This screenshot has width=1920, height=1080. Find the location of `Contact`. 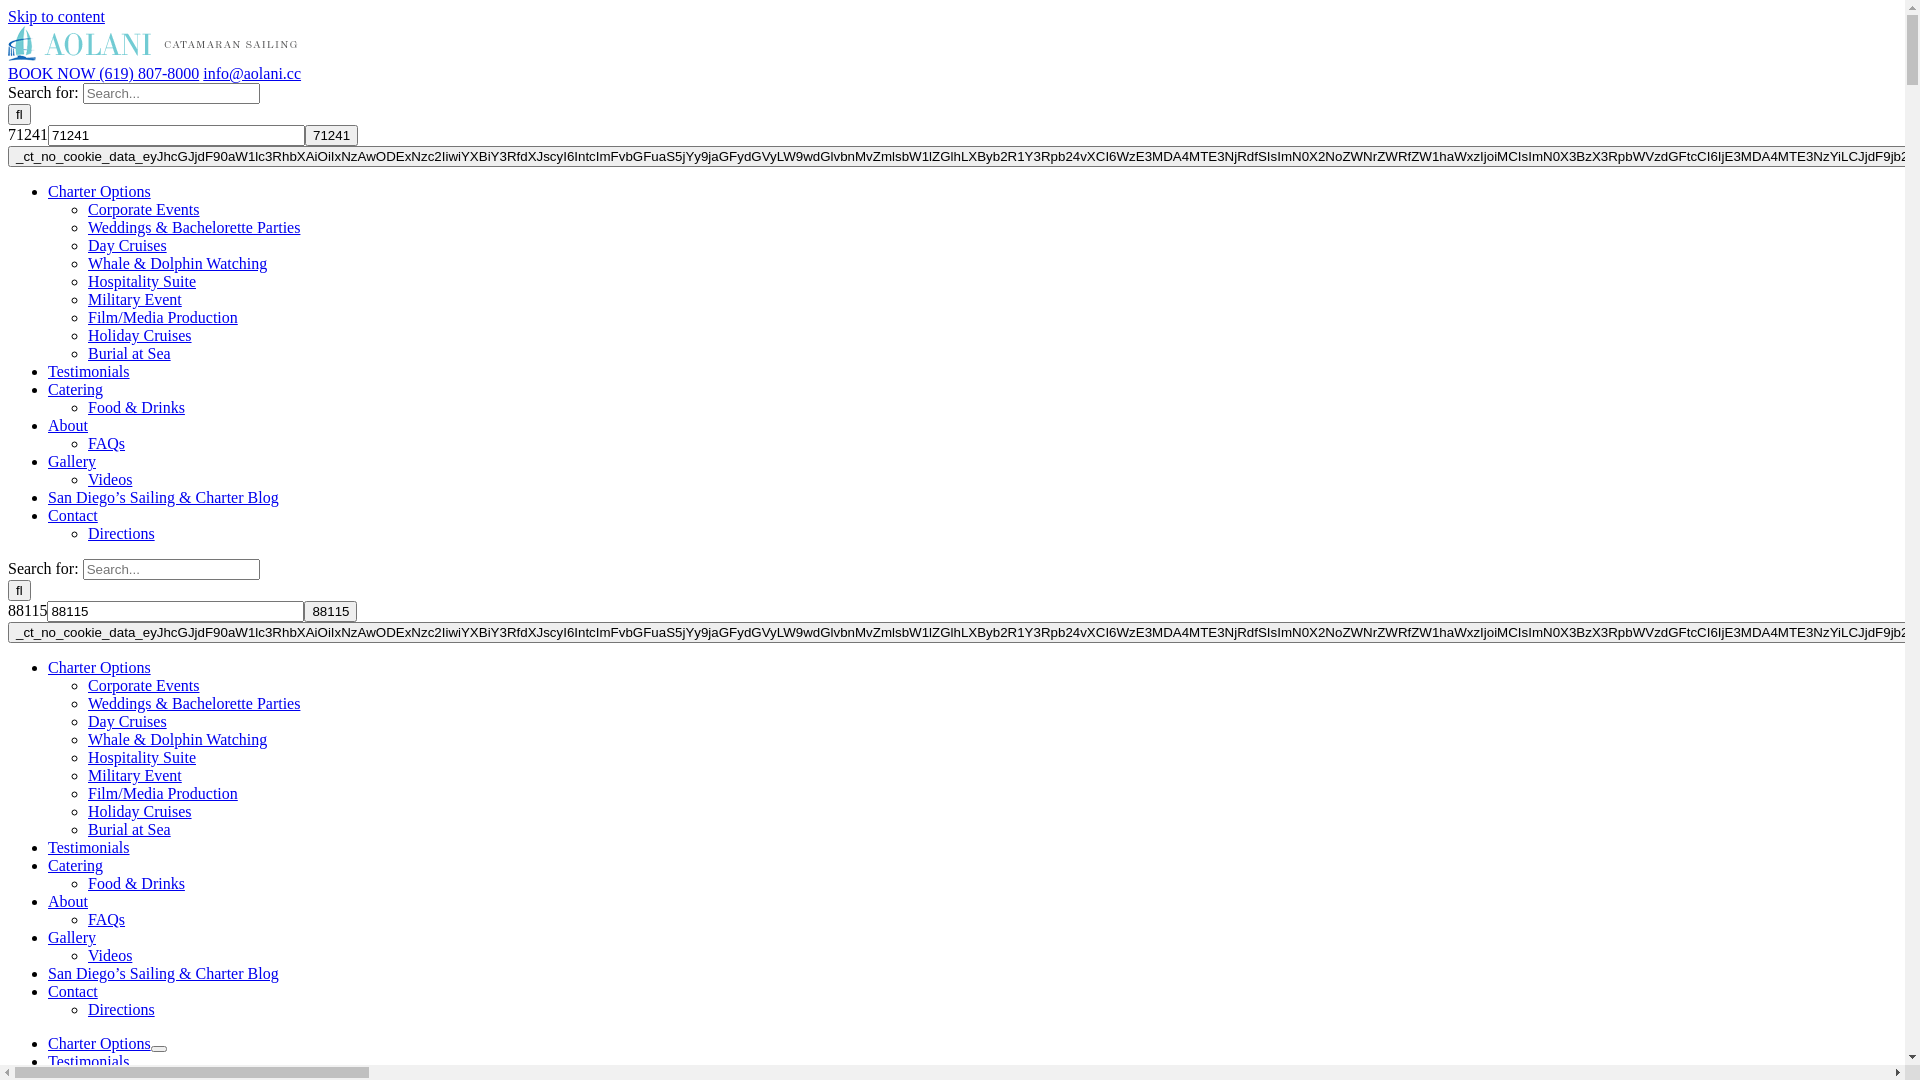

Contact is located at coordinates (73, 516).